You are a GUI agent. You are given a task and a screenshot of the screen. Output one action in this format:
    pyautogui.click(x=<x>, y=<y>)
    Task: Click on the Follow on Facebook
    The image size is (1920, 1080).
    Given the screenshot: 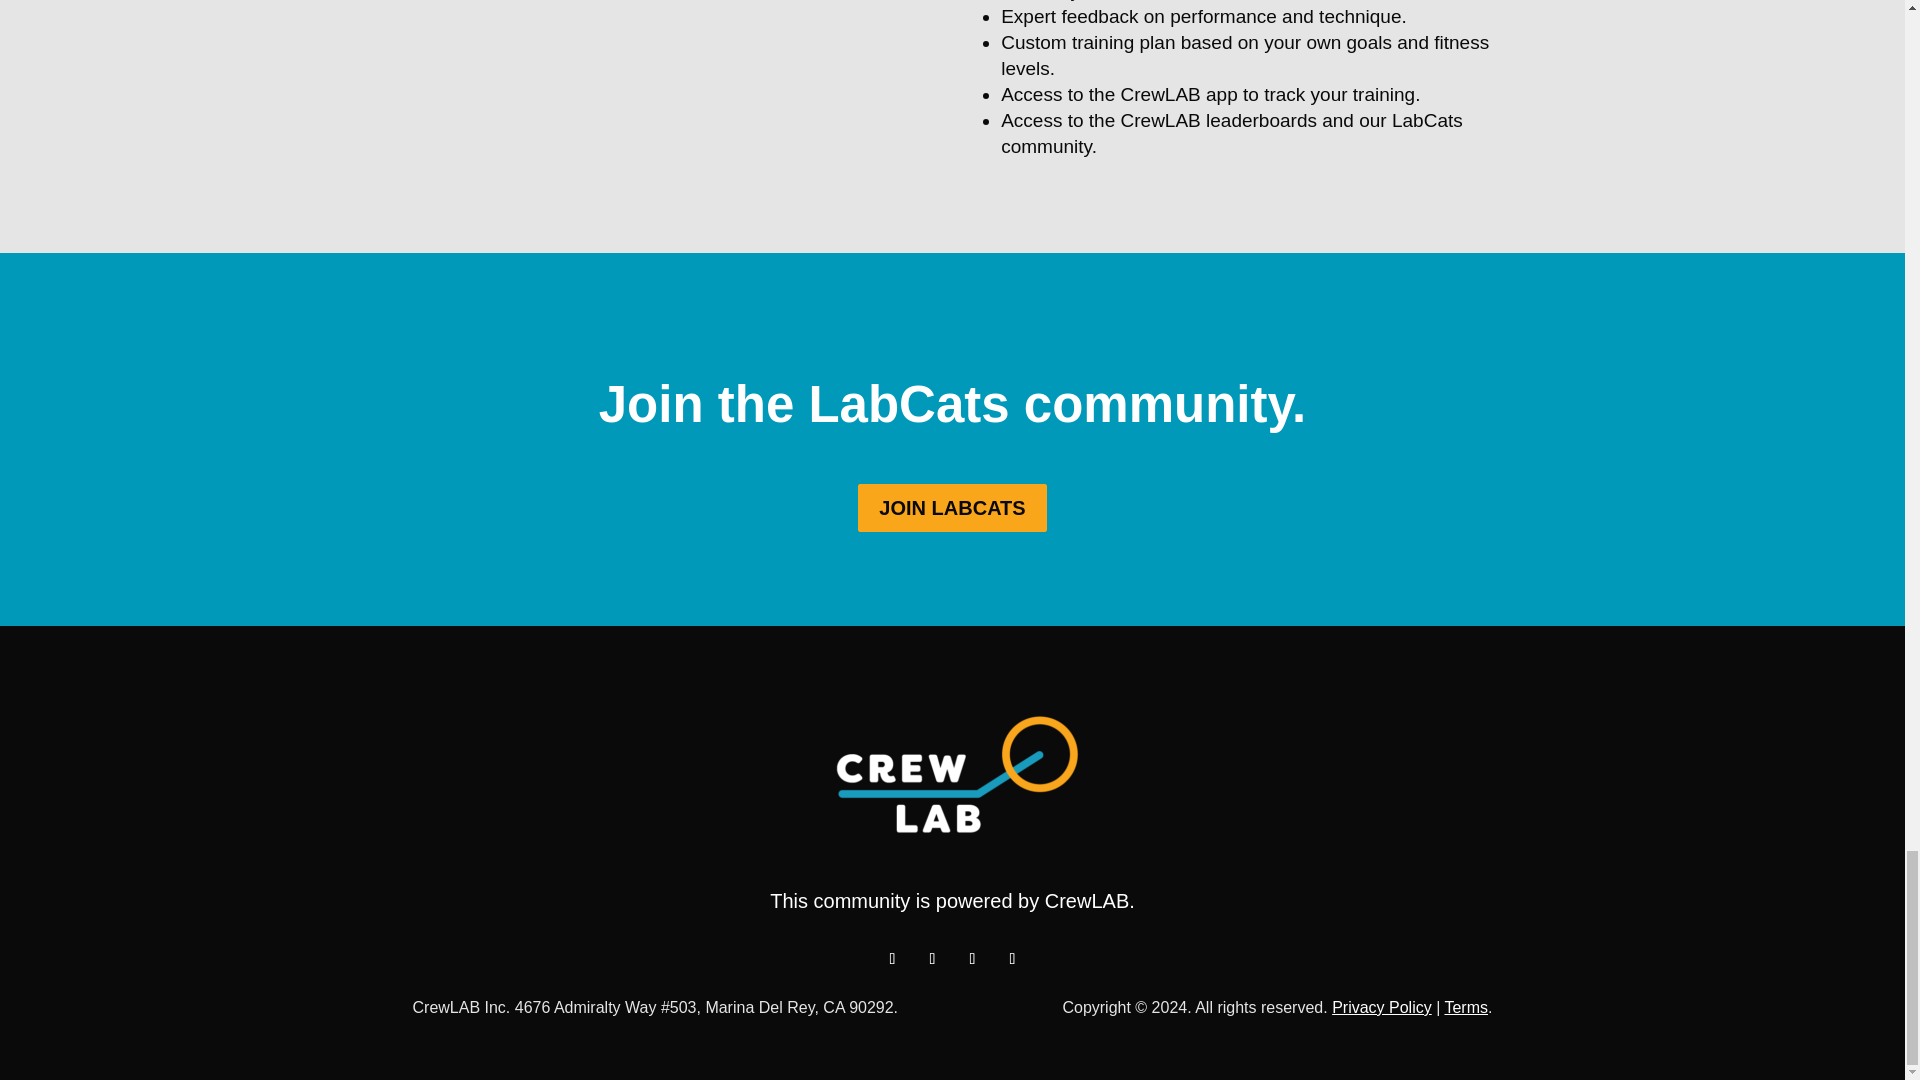 What is the action you would take?
    pyautogui.click(x=972, y=958)
    